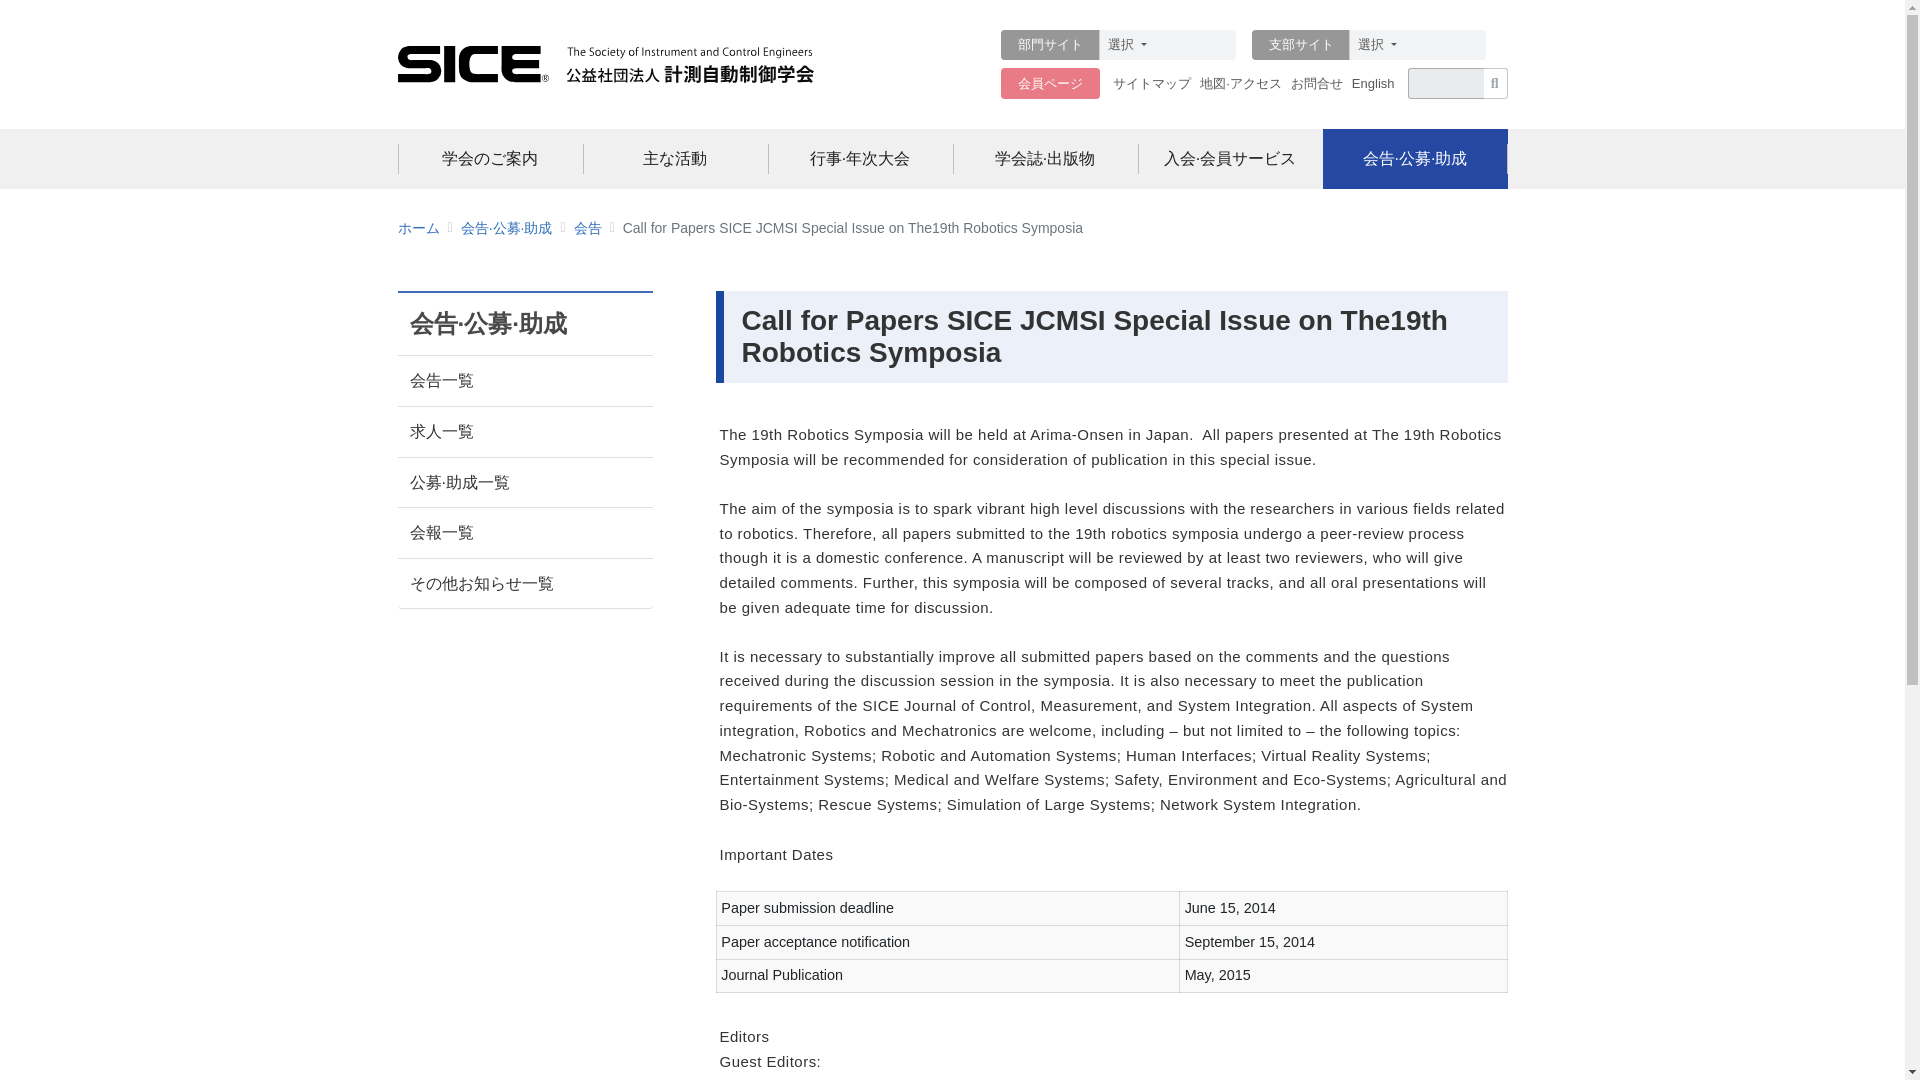  What do you see at coordinates (1375, 84) in the screenshot?
I see `English` at bounding box center [1375, 84].